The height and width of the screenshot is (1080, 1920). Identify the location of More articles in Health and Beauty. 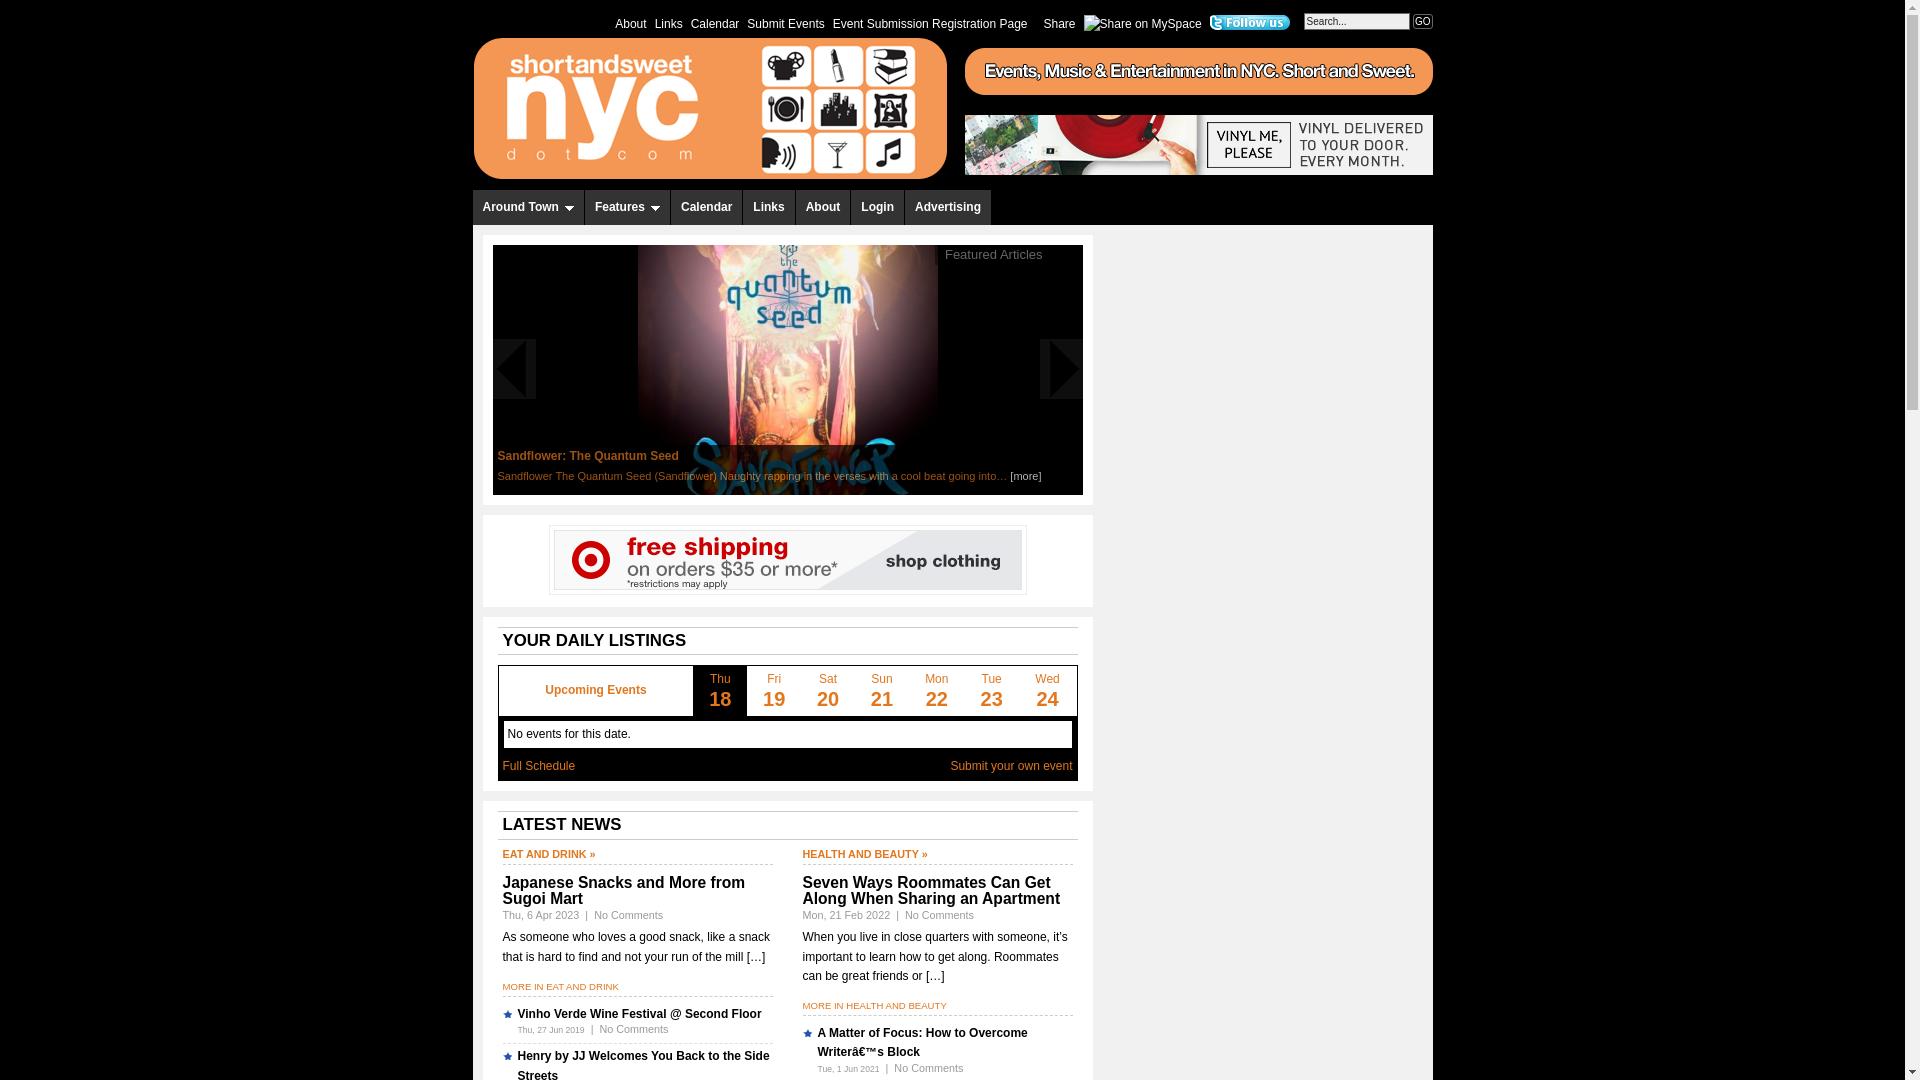
(864, 853).